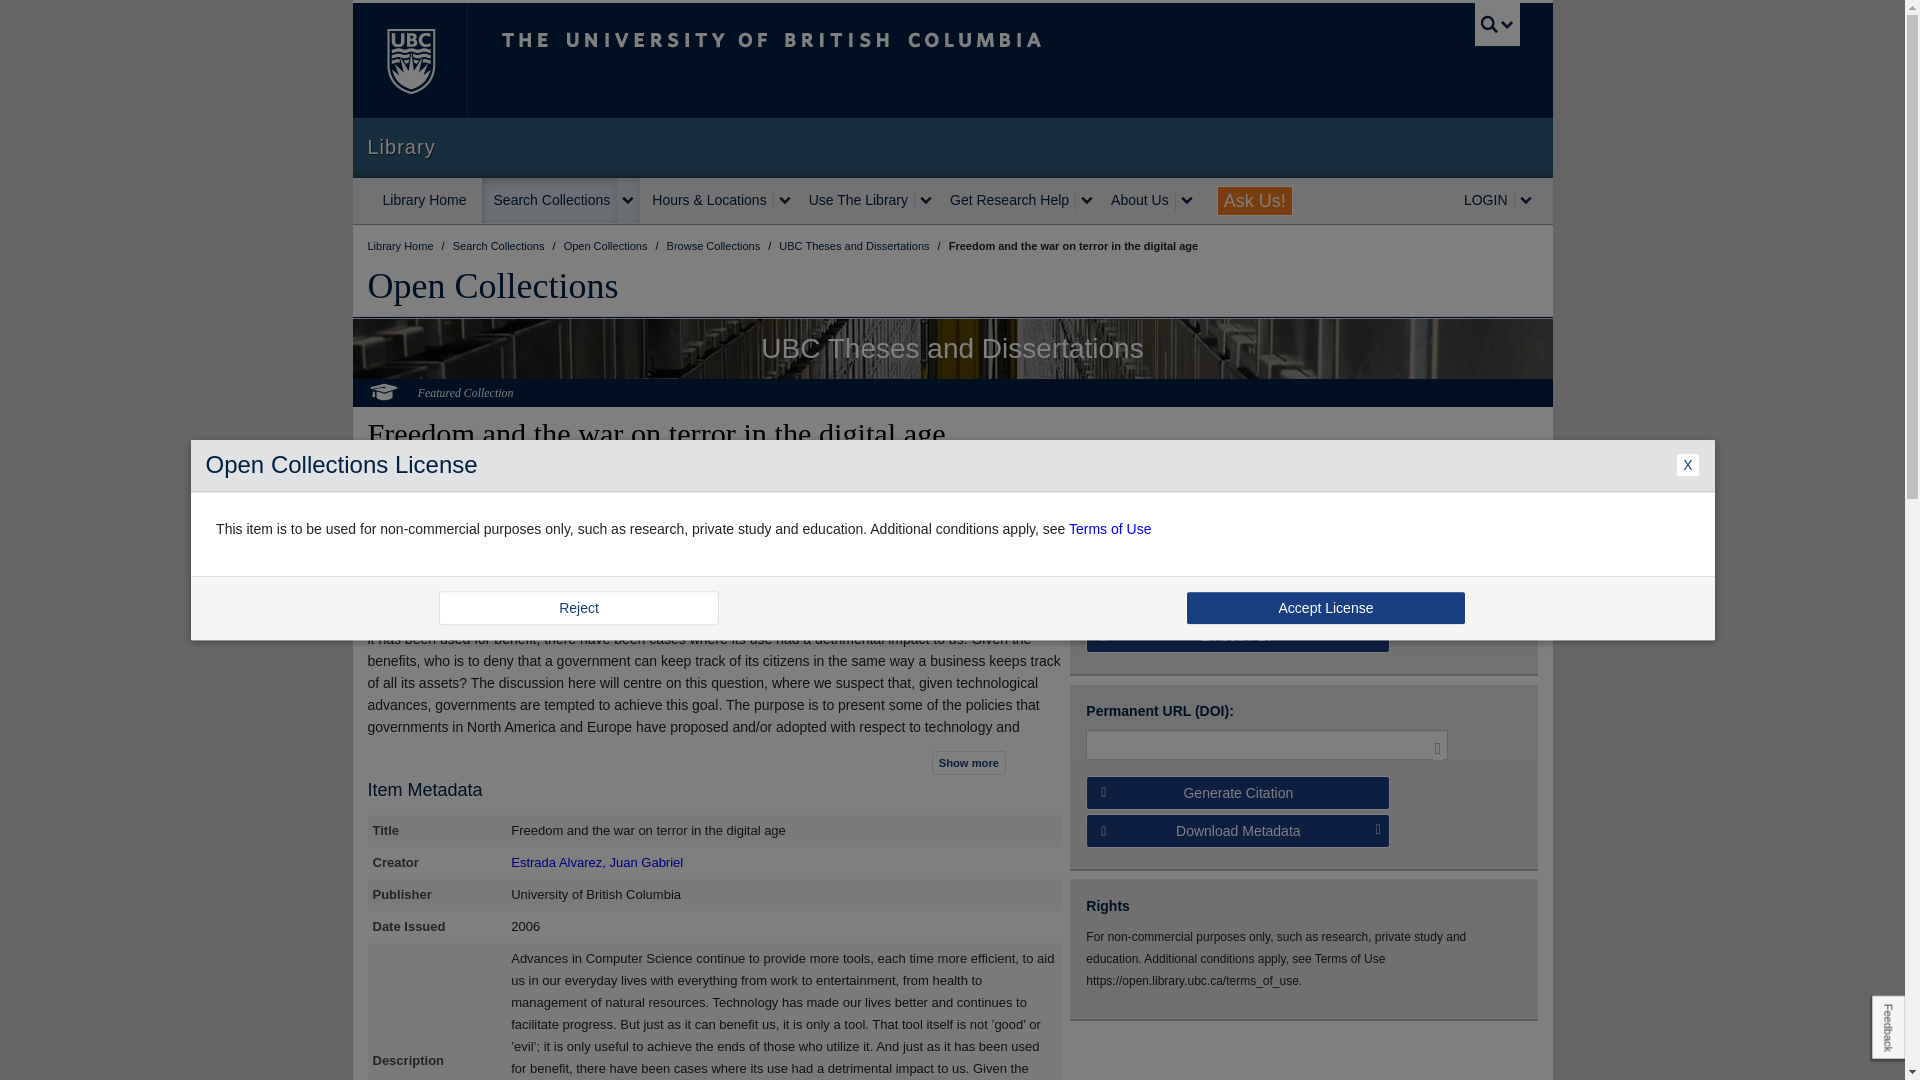 The width and height of the screenshot is (1920, 1080). Describe the element at coordinates (402, 245) in the screenshot. I see `UBC Library` at that location.